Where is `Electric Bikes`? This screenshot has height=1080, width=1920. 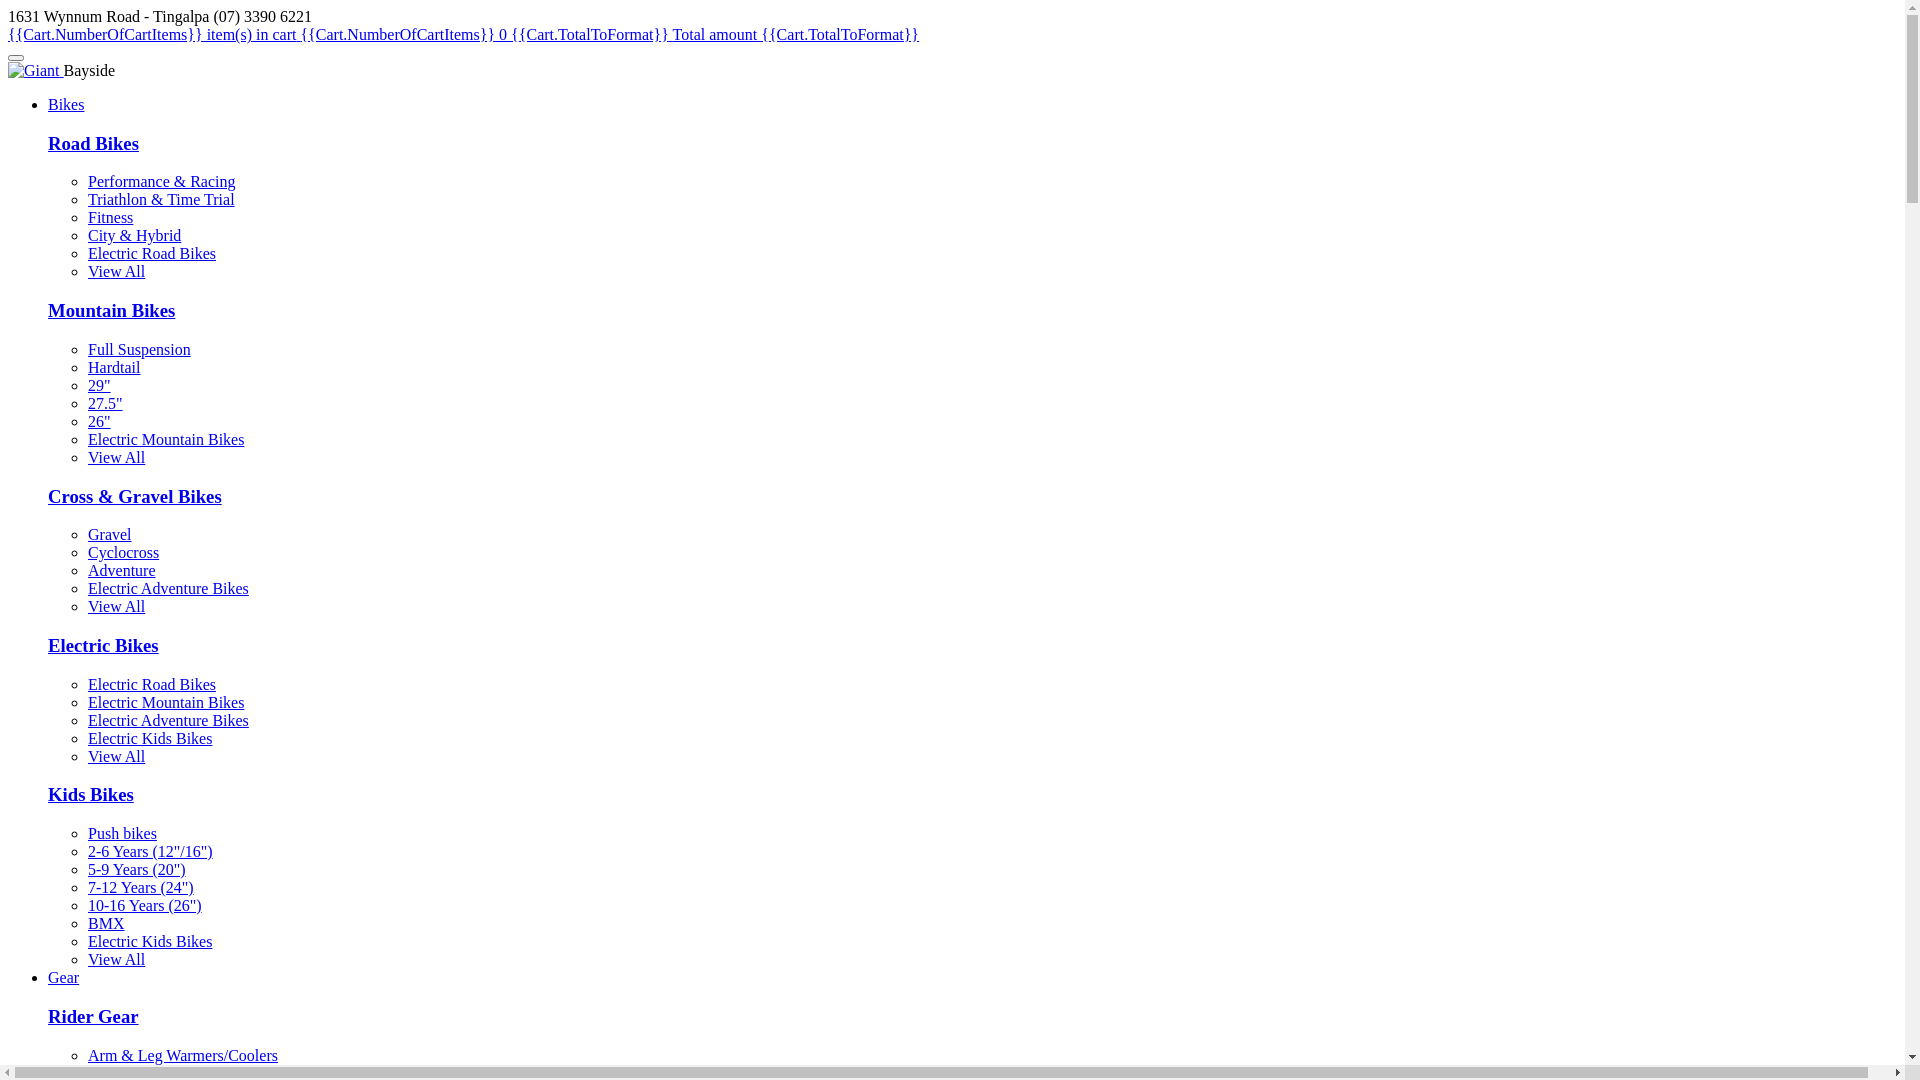
Electric Bikes is located at coordinates (104, 645).